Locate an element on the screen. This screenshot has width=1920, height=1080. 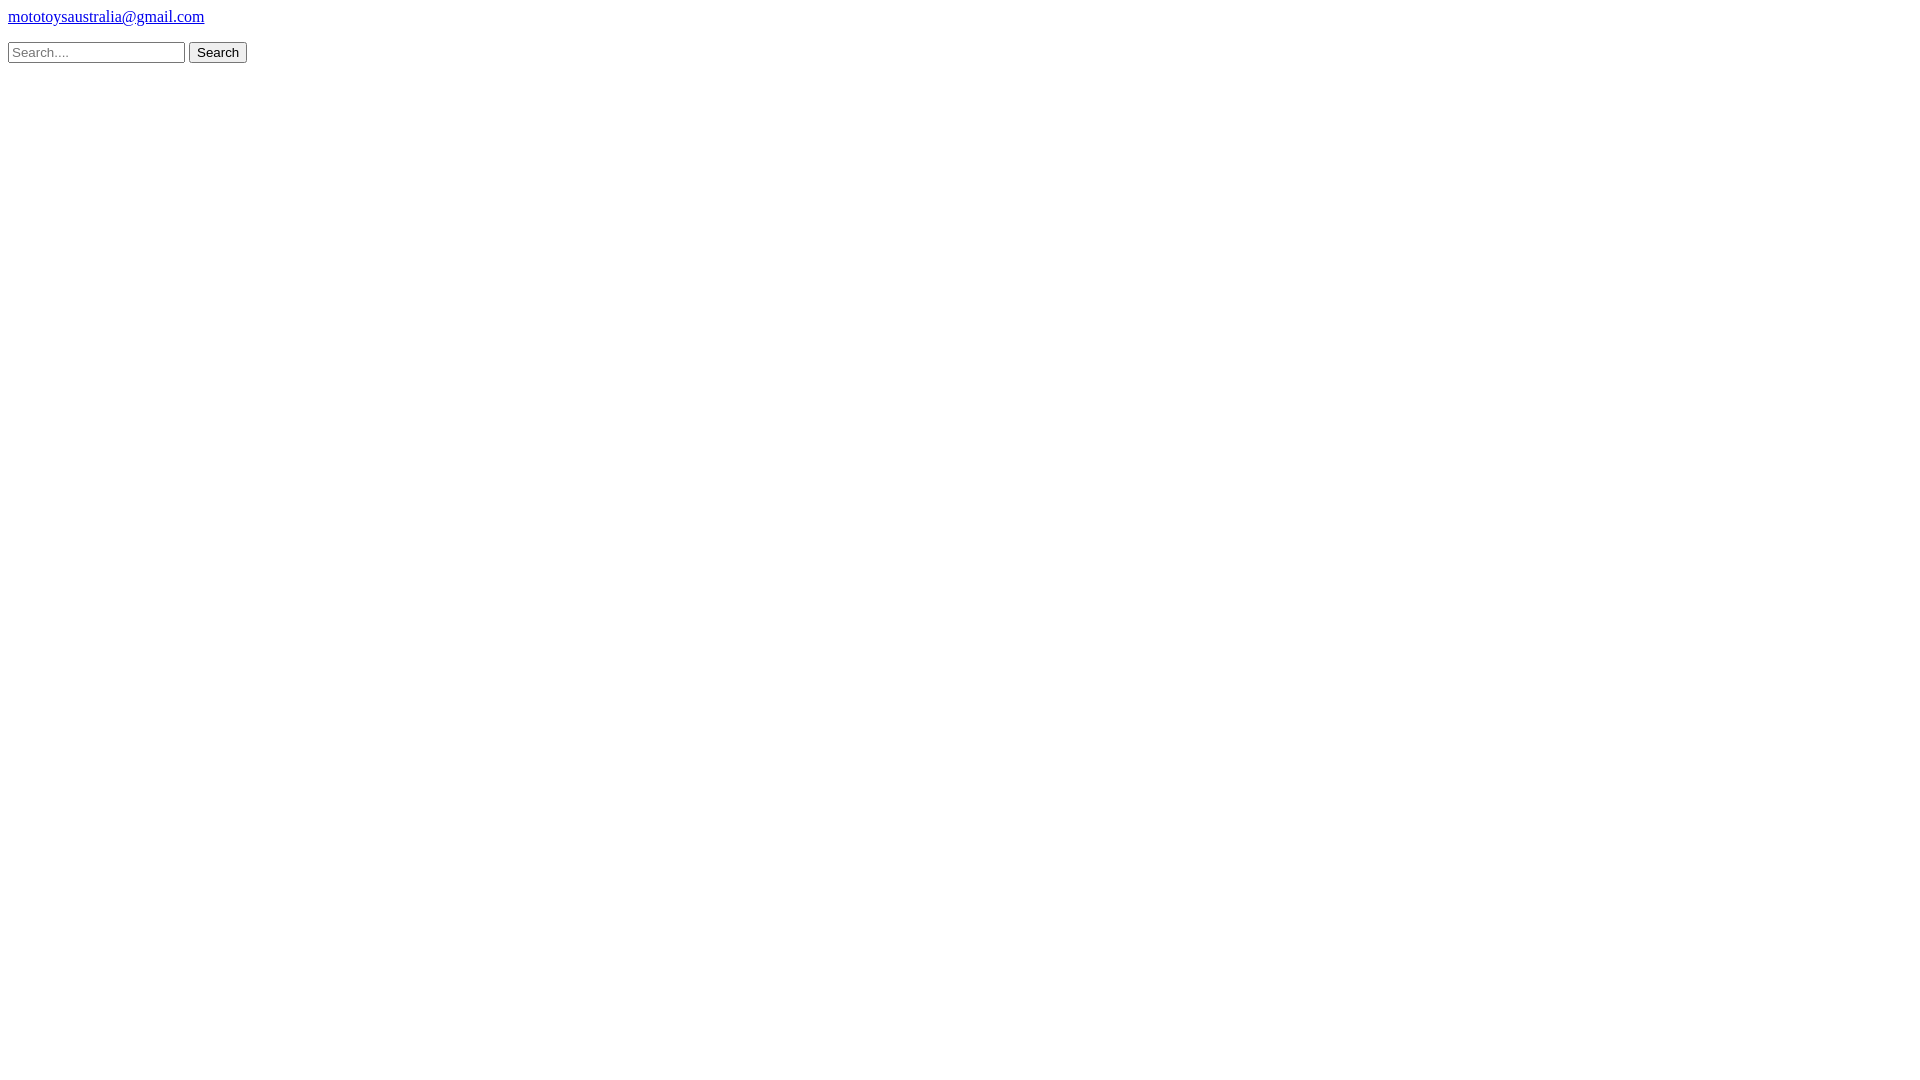
Search is located at coordinates (218, 52).